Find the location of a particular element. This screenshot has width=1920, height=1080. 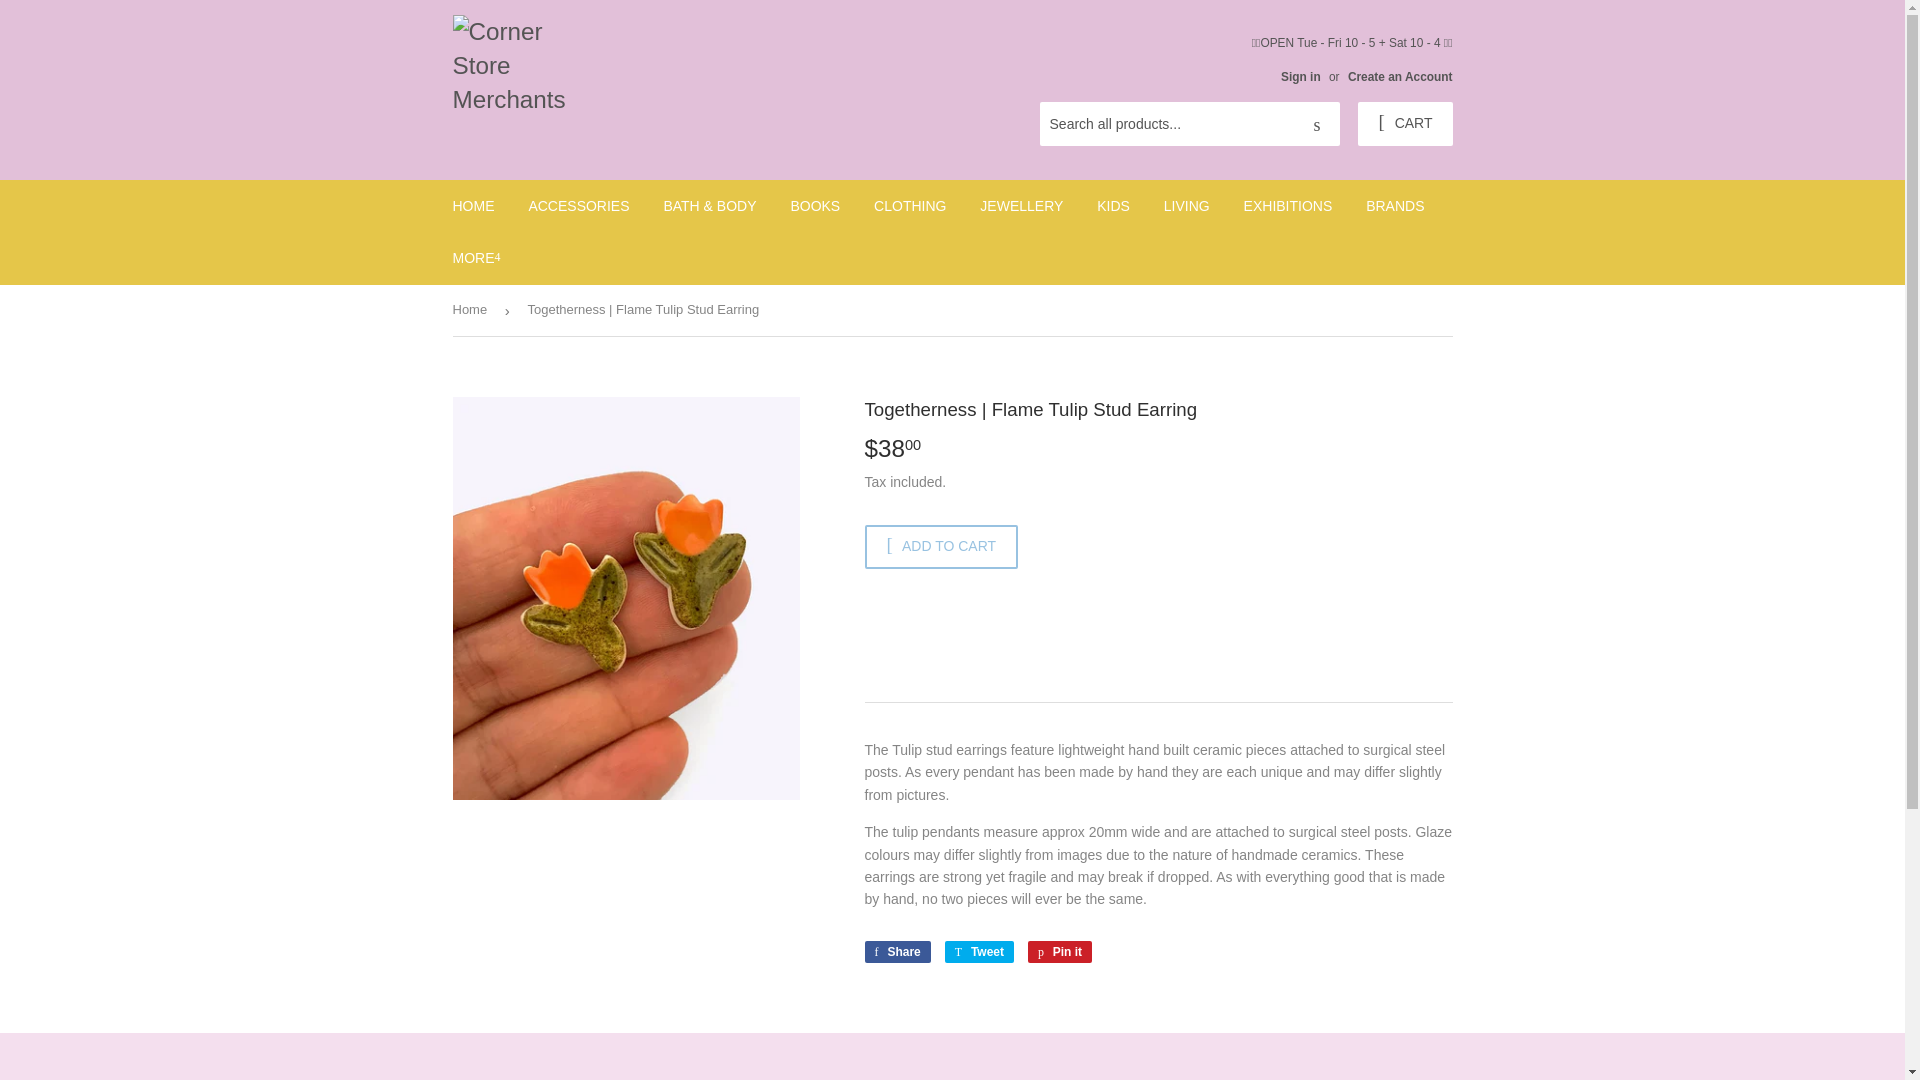

Share on Facebook is located at coordinates (896, 952).